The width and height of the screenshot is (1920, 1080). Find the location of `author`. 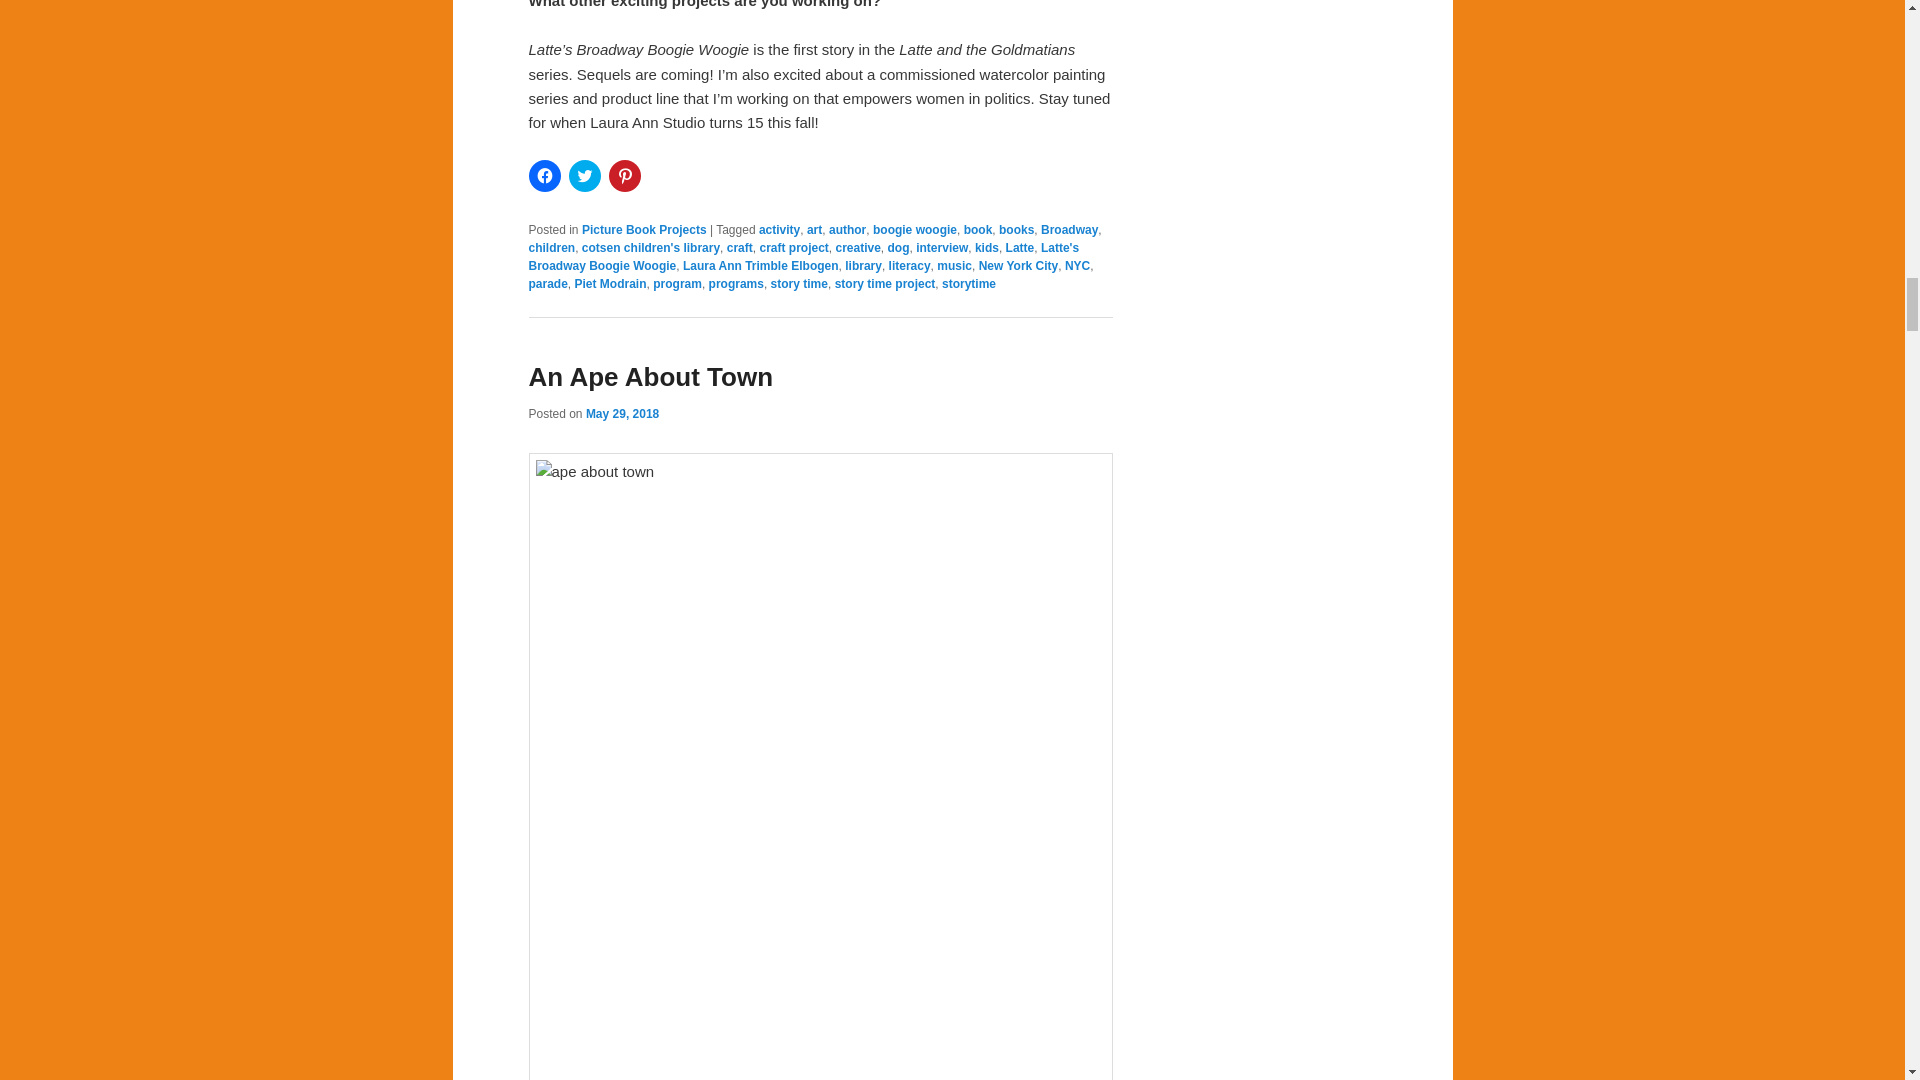

author is located at coordinates (847, 229).